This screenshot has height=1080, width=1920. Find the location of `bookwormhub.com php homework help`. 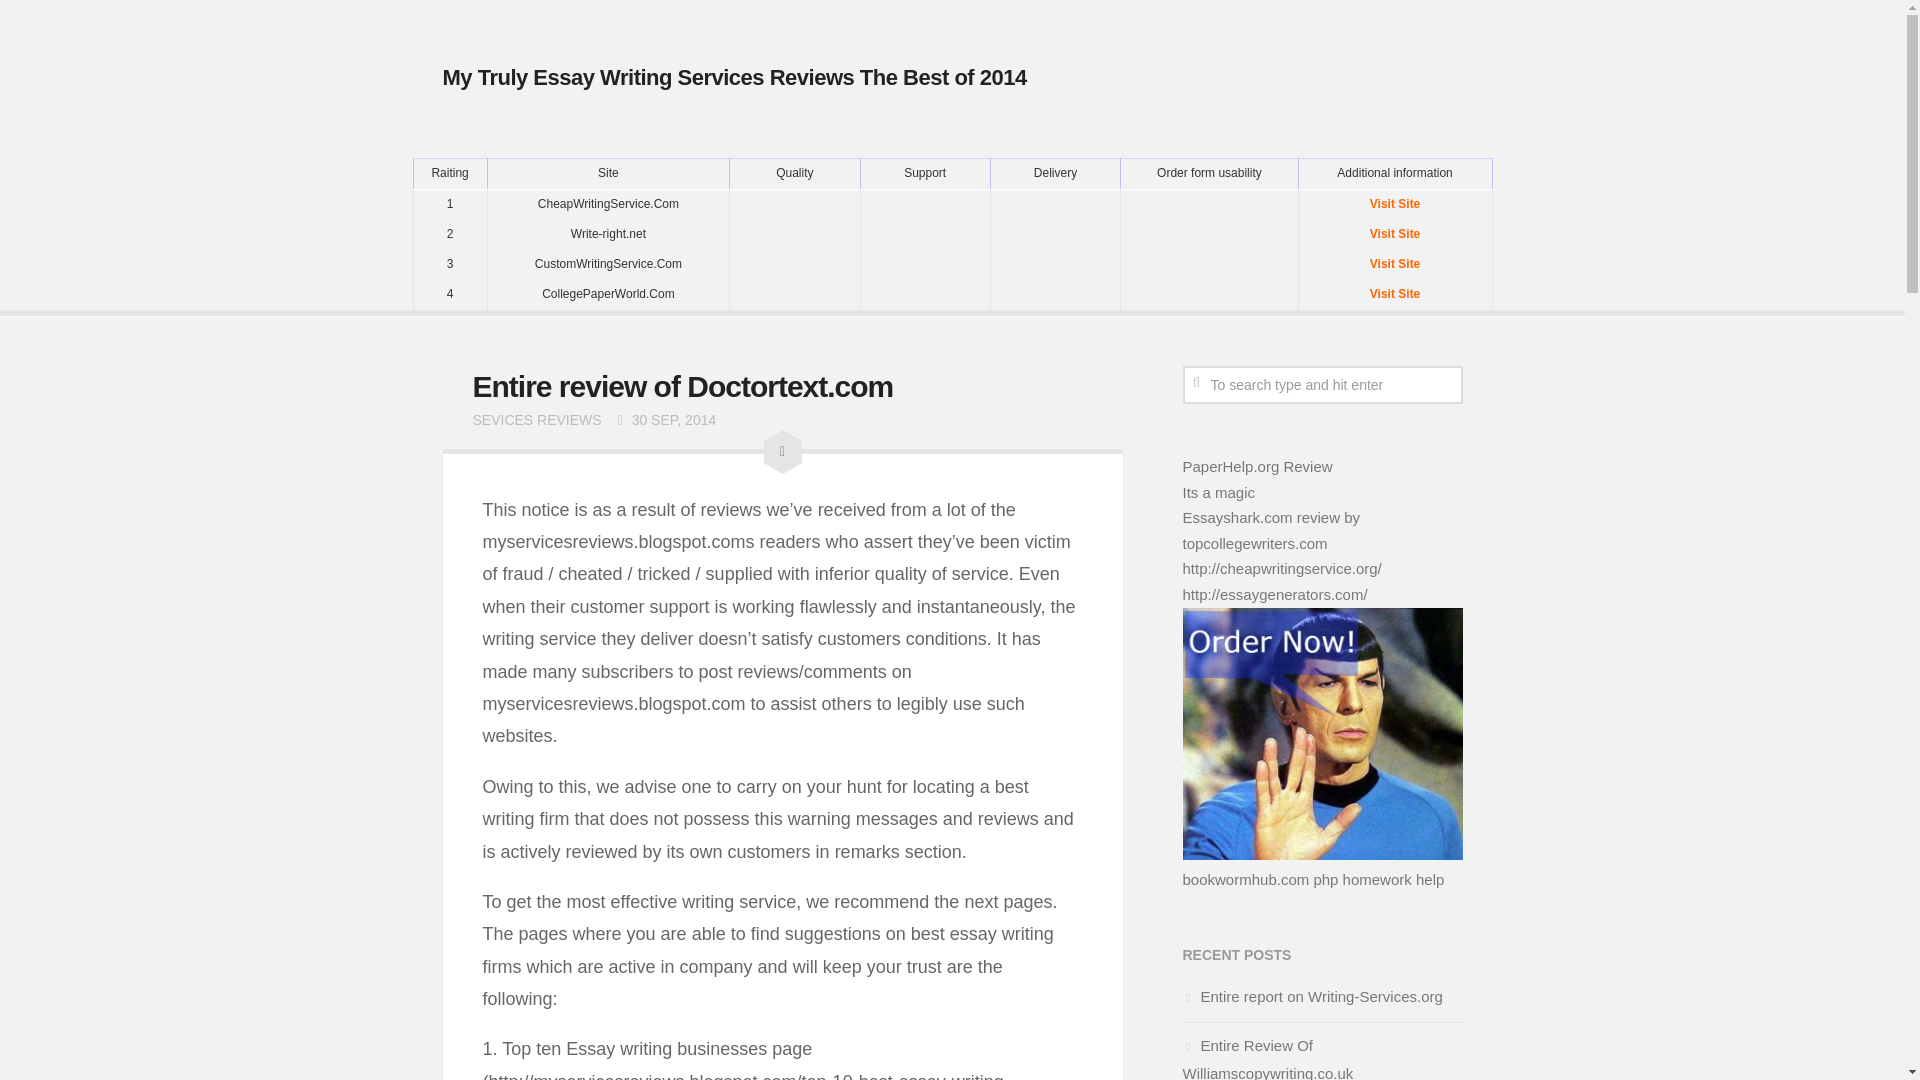

bookwormhub.com php homework help is located at coordinates (1312, 878).